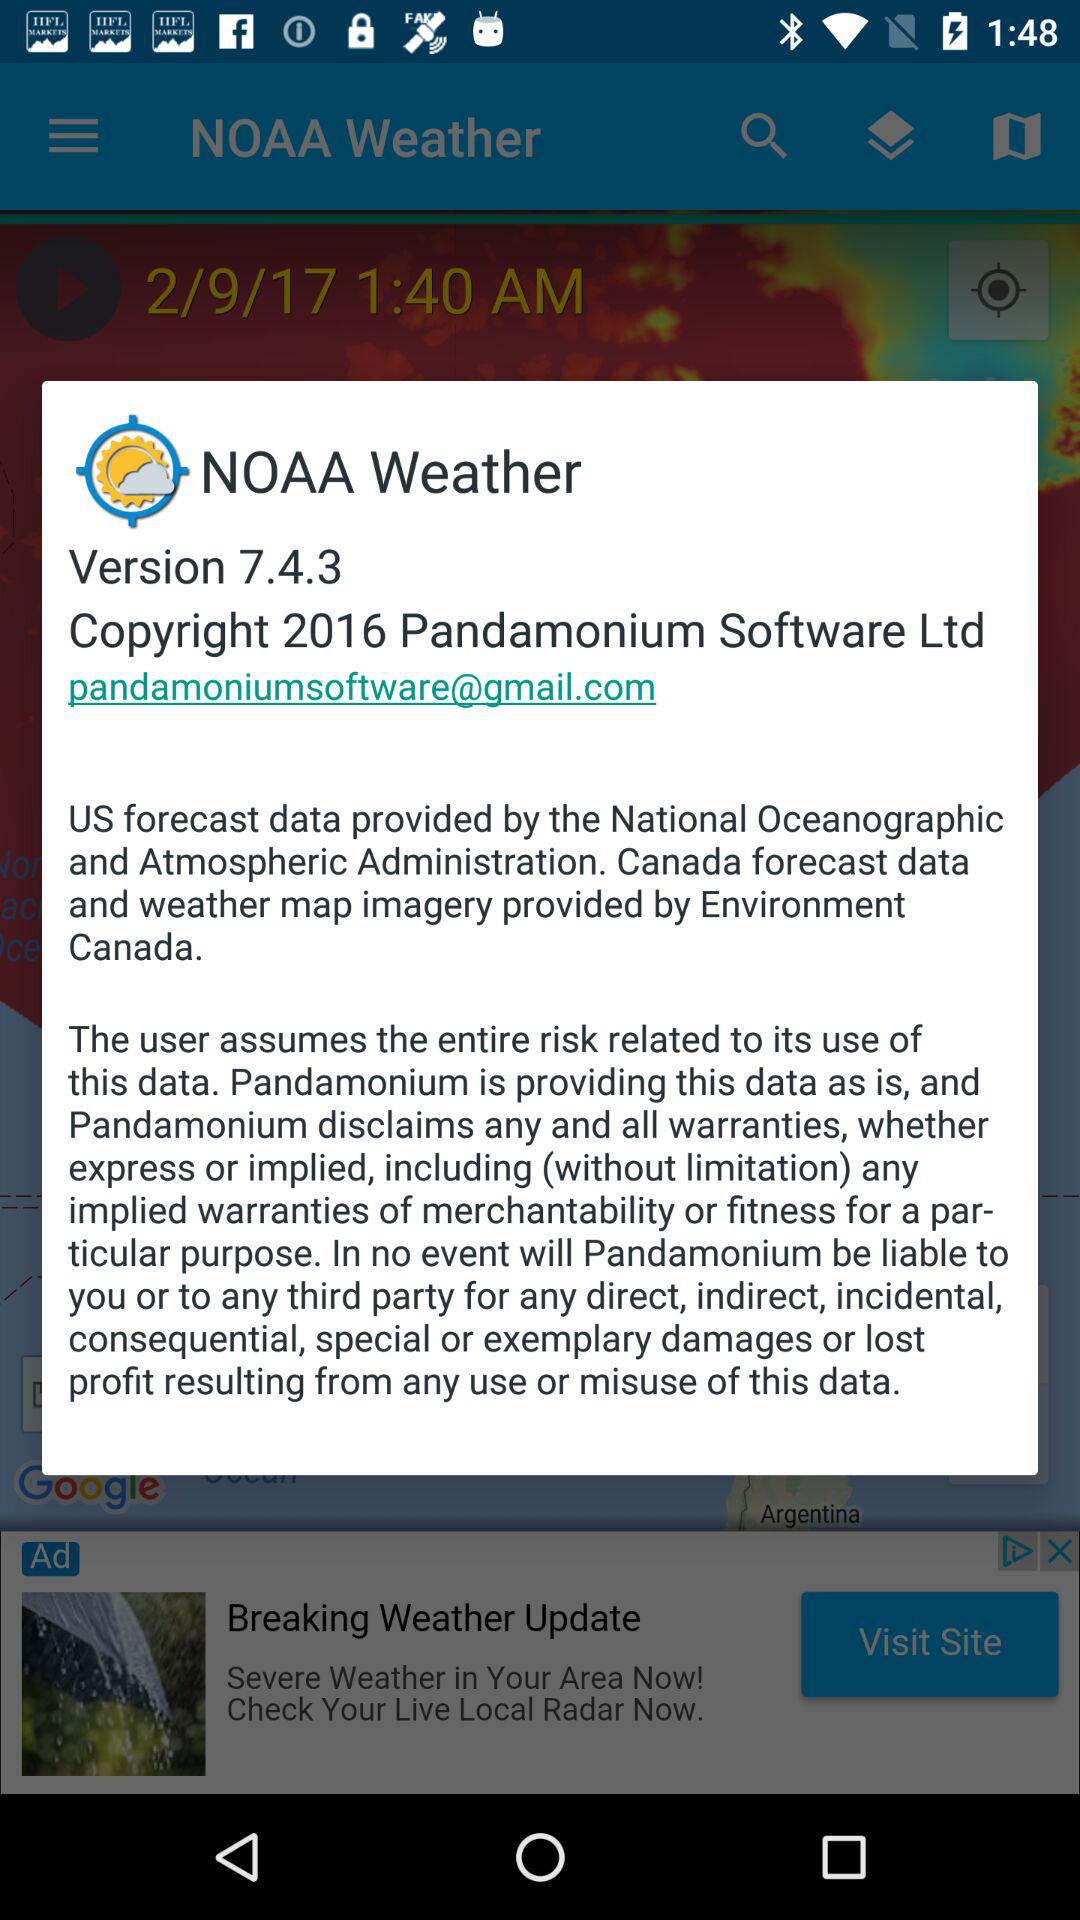 The width and height of the screenshot is (1080, 1920). Describe the element at coordinates (362, 685) in the screenshot. I see `turn off pandamoniumsoftware@gmail.com icon` at that location.